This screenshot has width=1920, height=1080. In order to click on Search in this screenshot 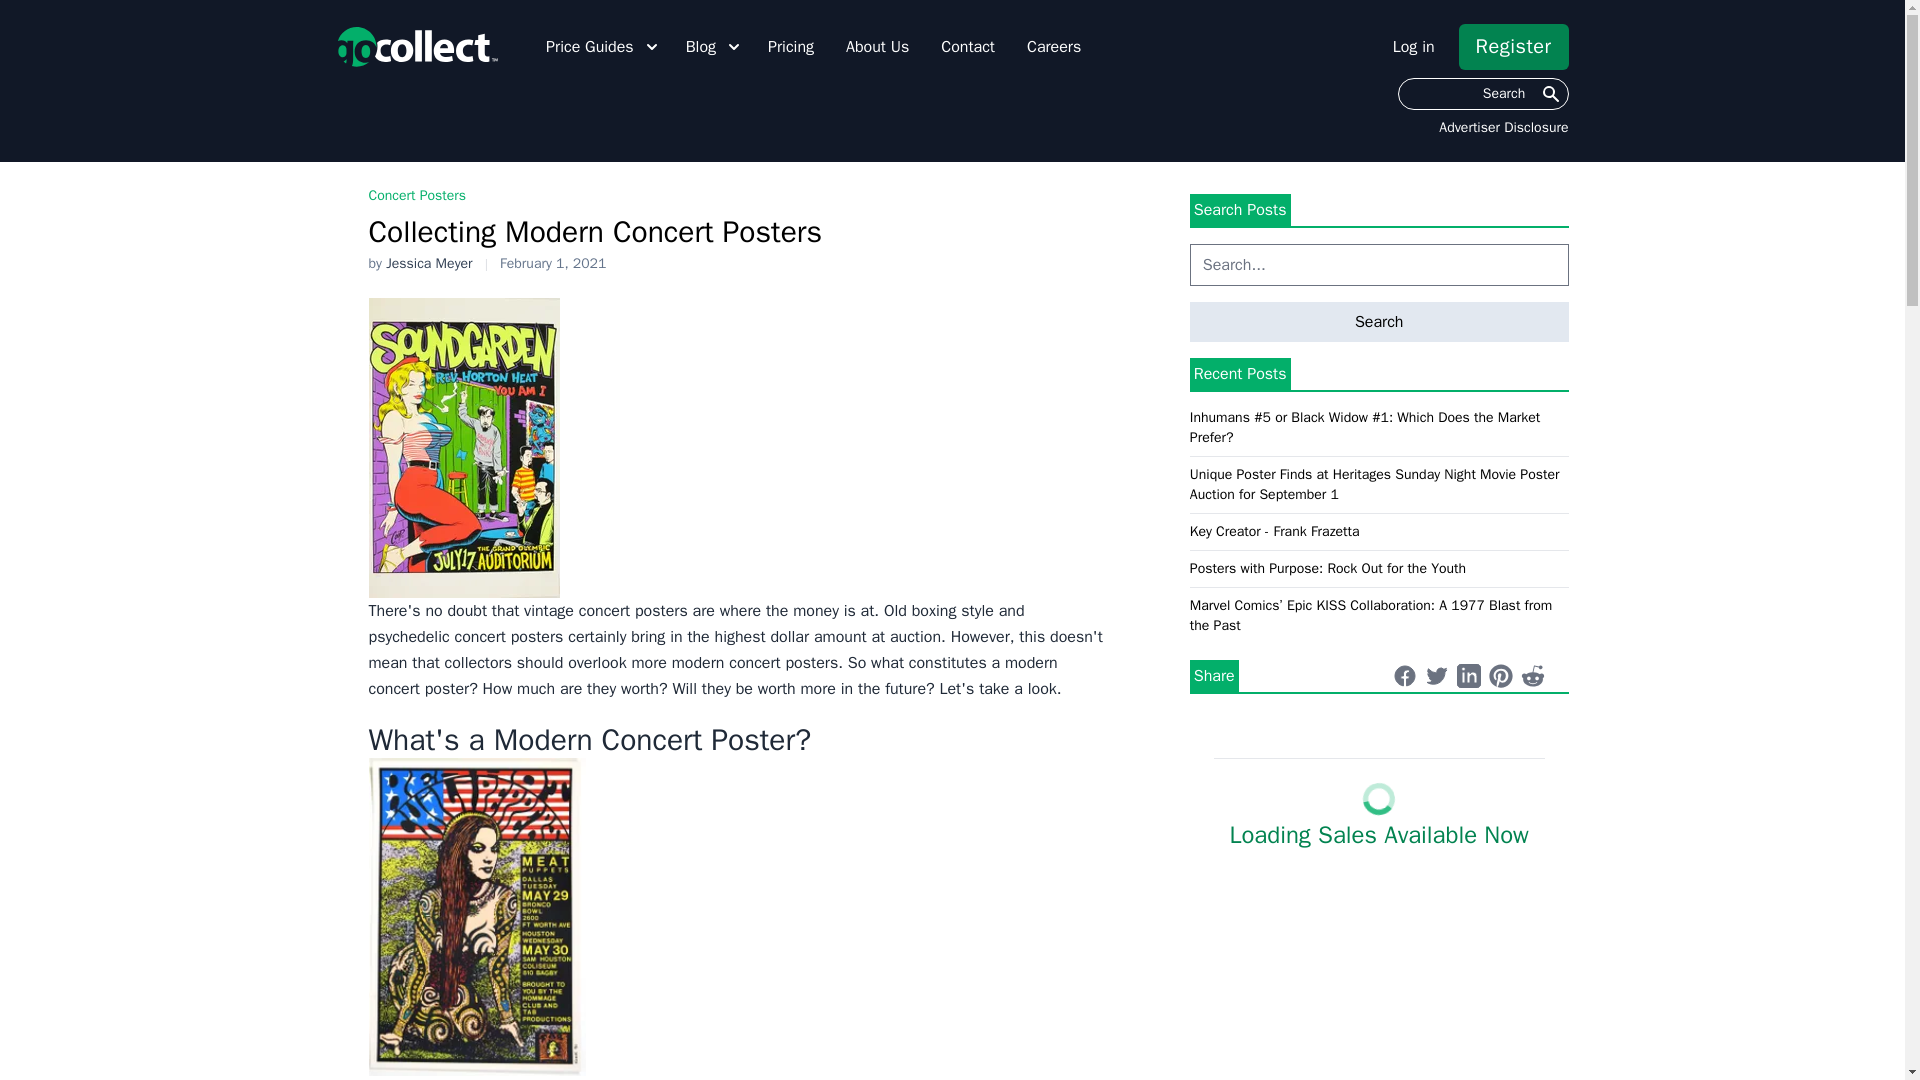, I will do `click(1482, 94)`.